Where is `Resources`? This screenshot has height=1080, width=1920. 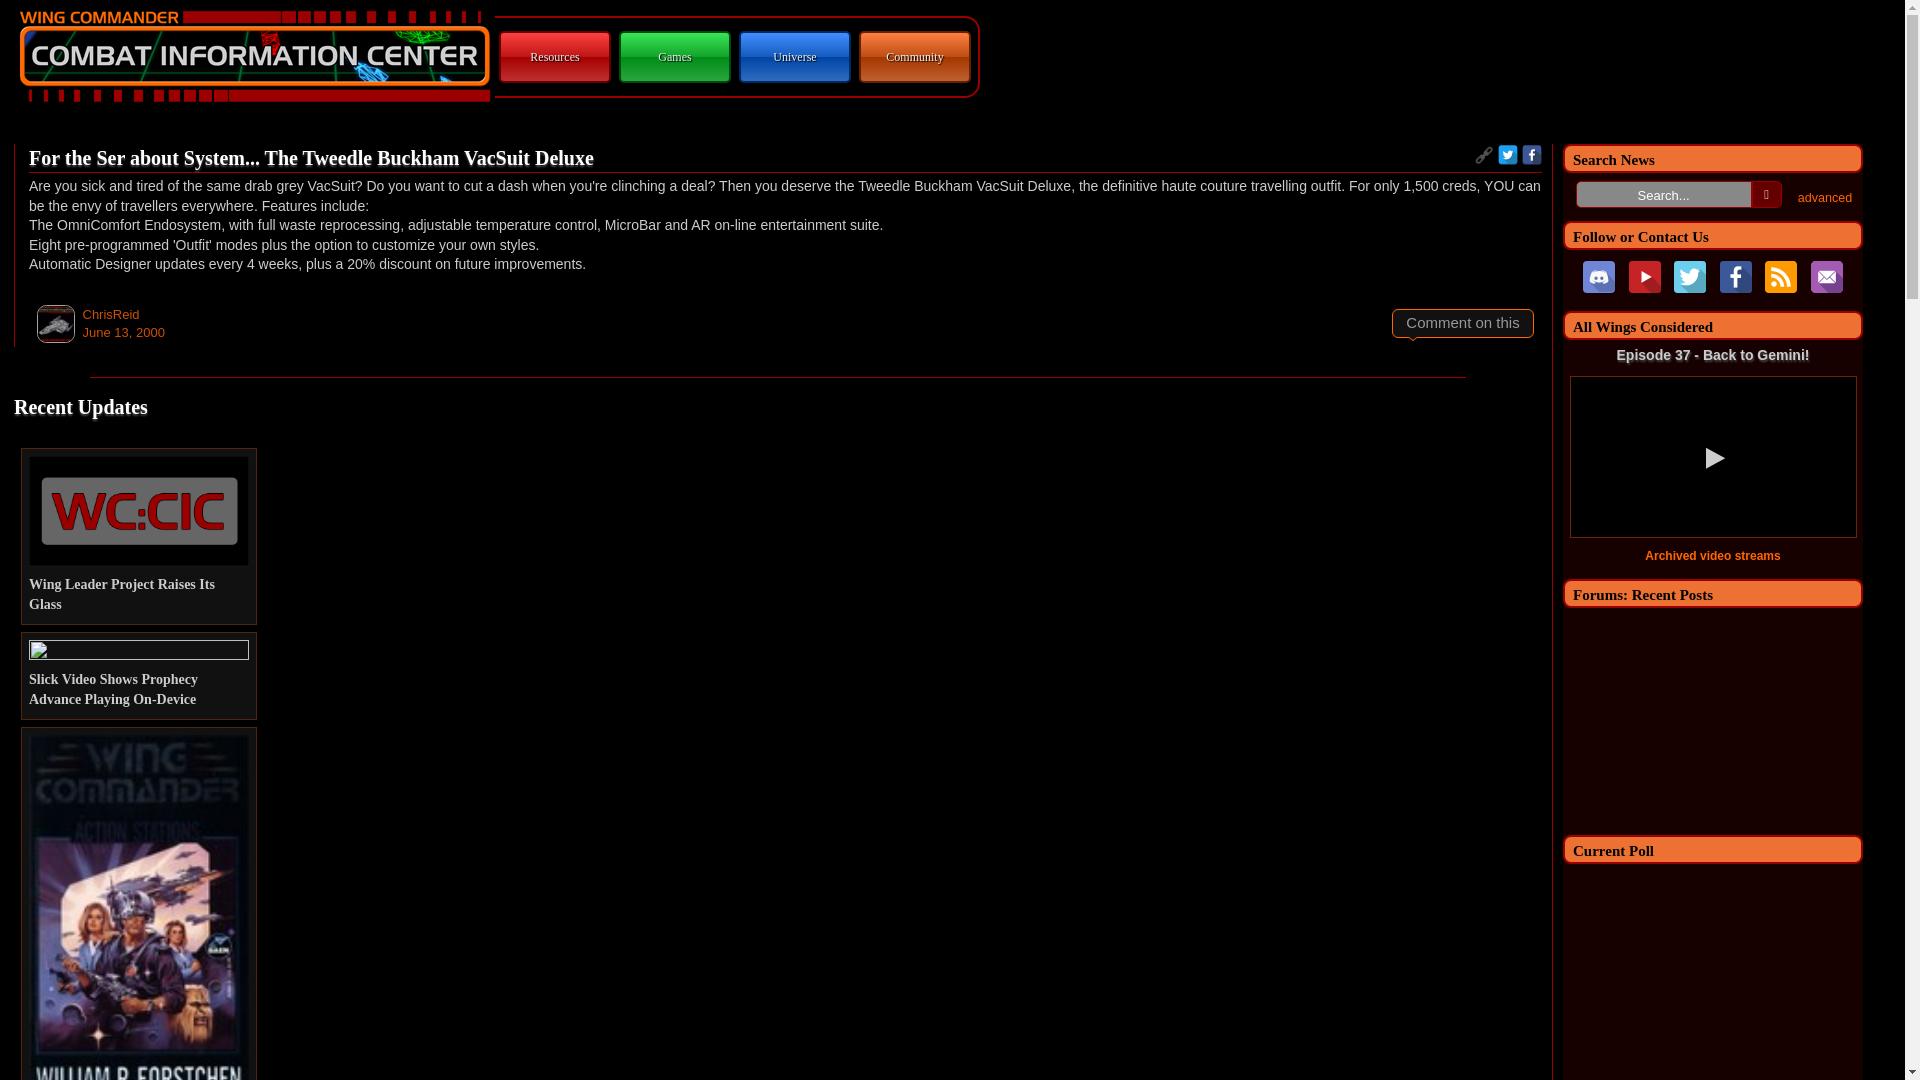
Resources is located at coordinates (554, 56).